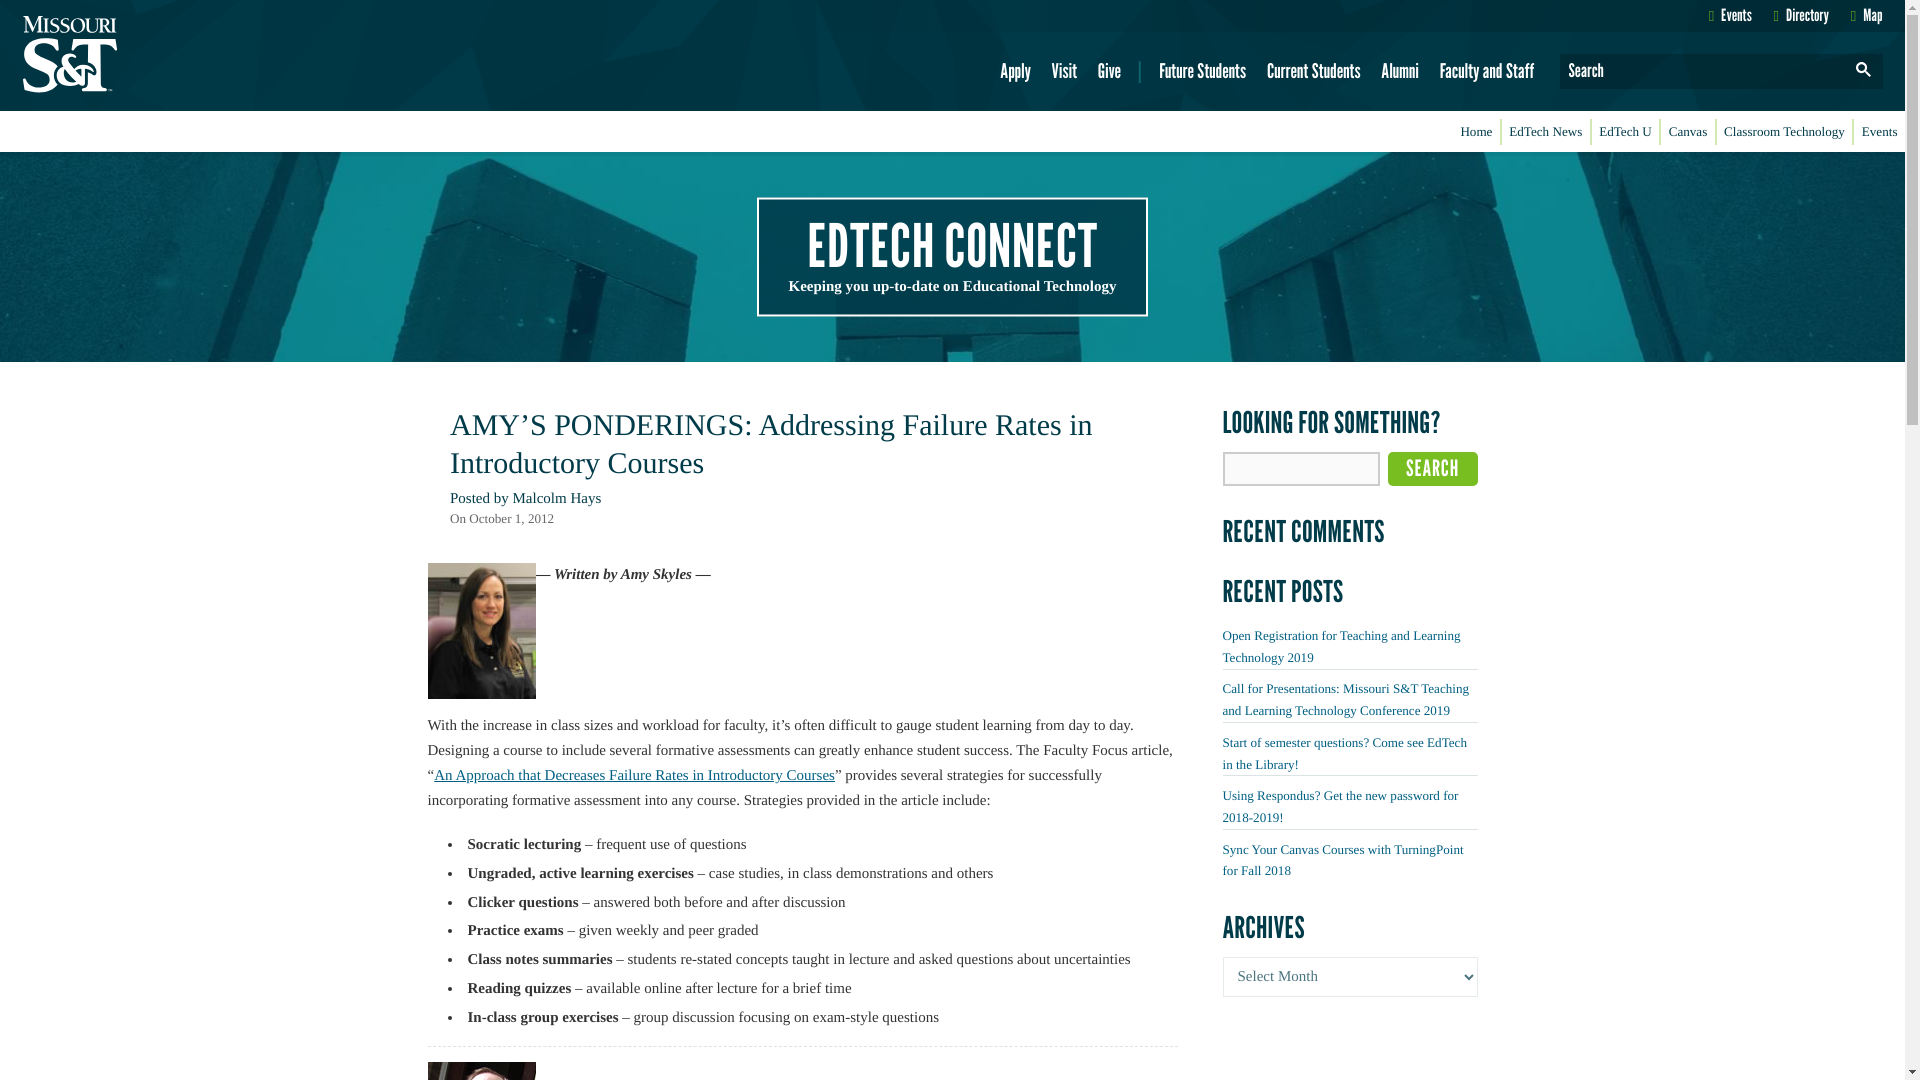 This screenshot has height=1080, width=1920. I want to click on EDTECH CONNECT, so click(952, 244).